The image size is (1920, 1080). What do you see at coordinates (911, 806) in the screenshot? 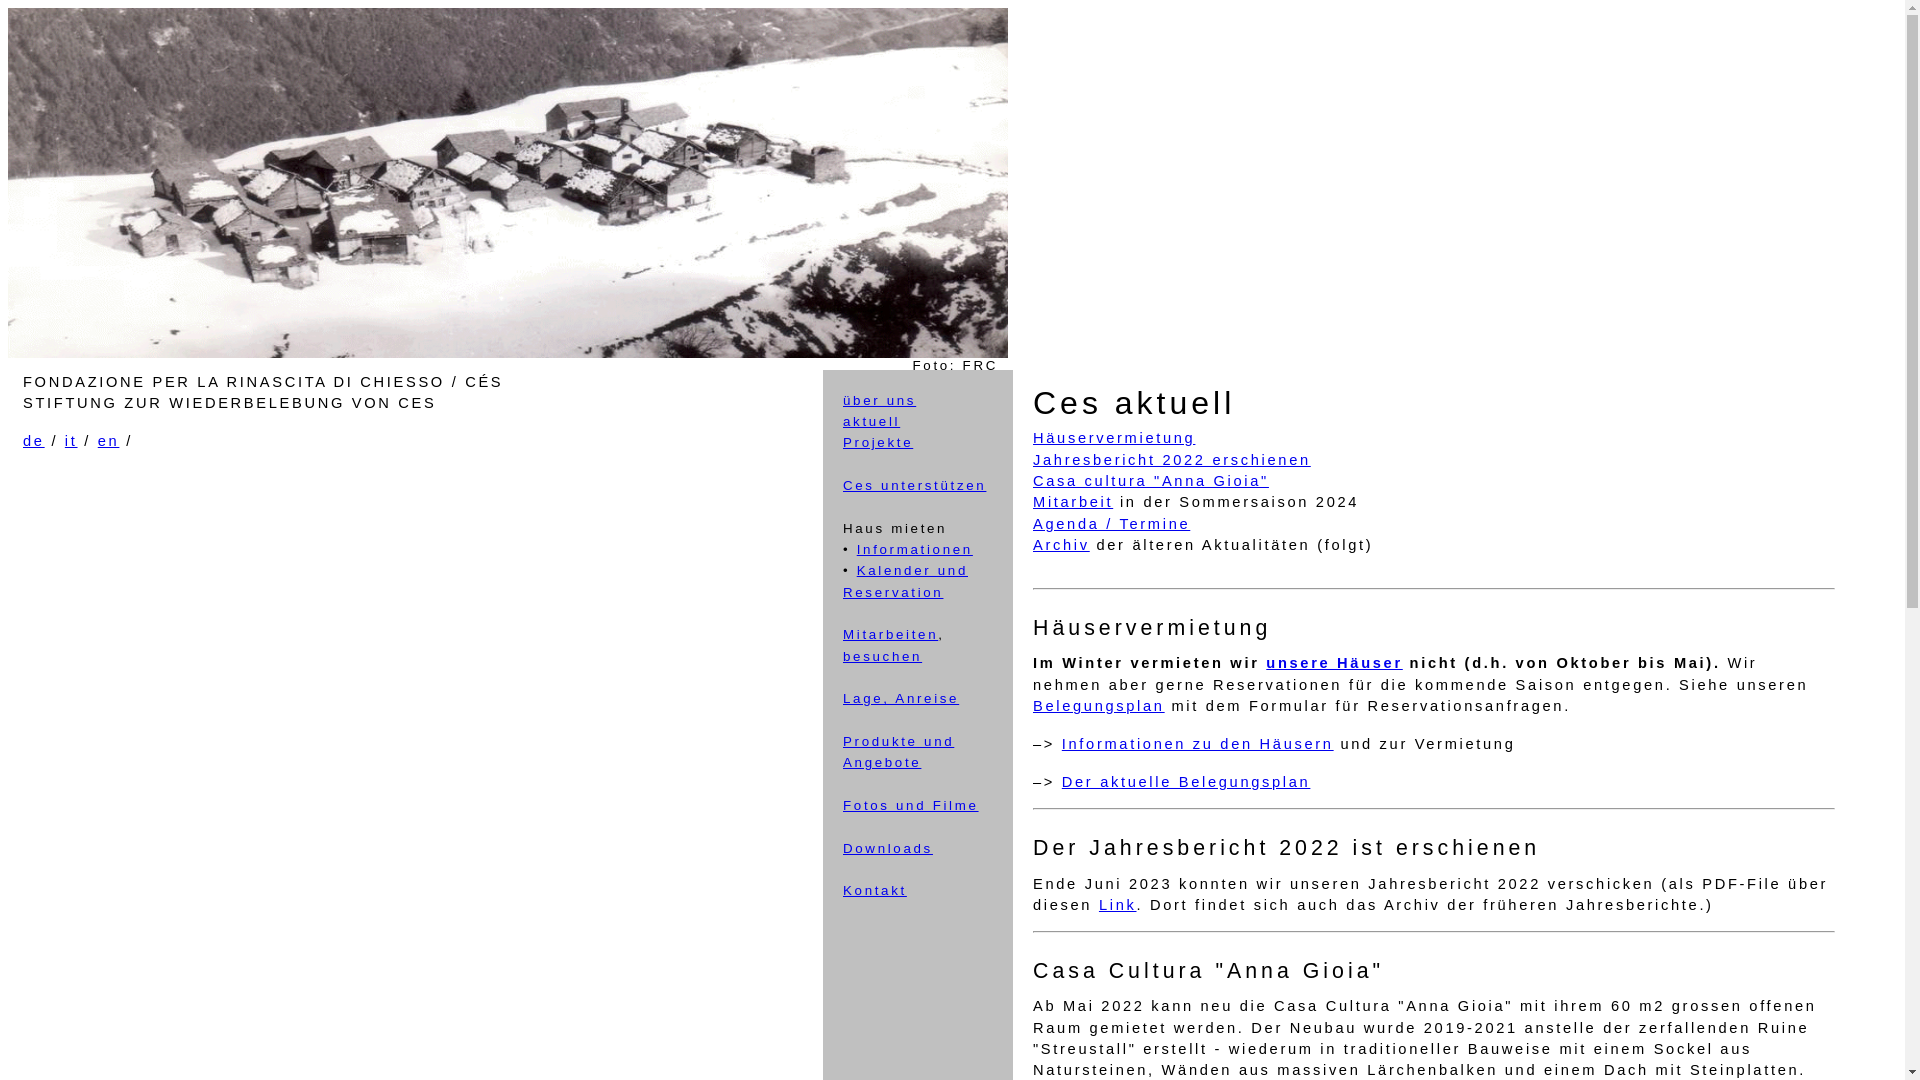
I see `Fotos und Filme` at bounding box center [911, 806].